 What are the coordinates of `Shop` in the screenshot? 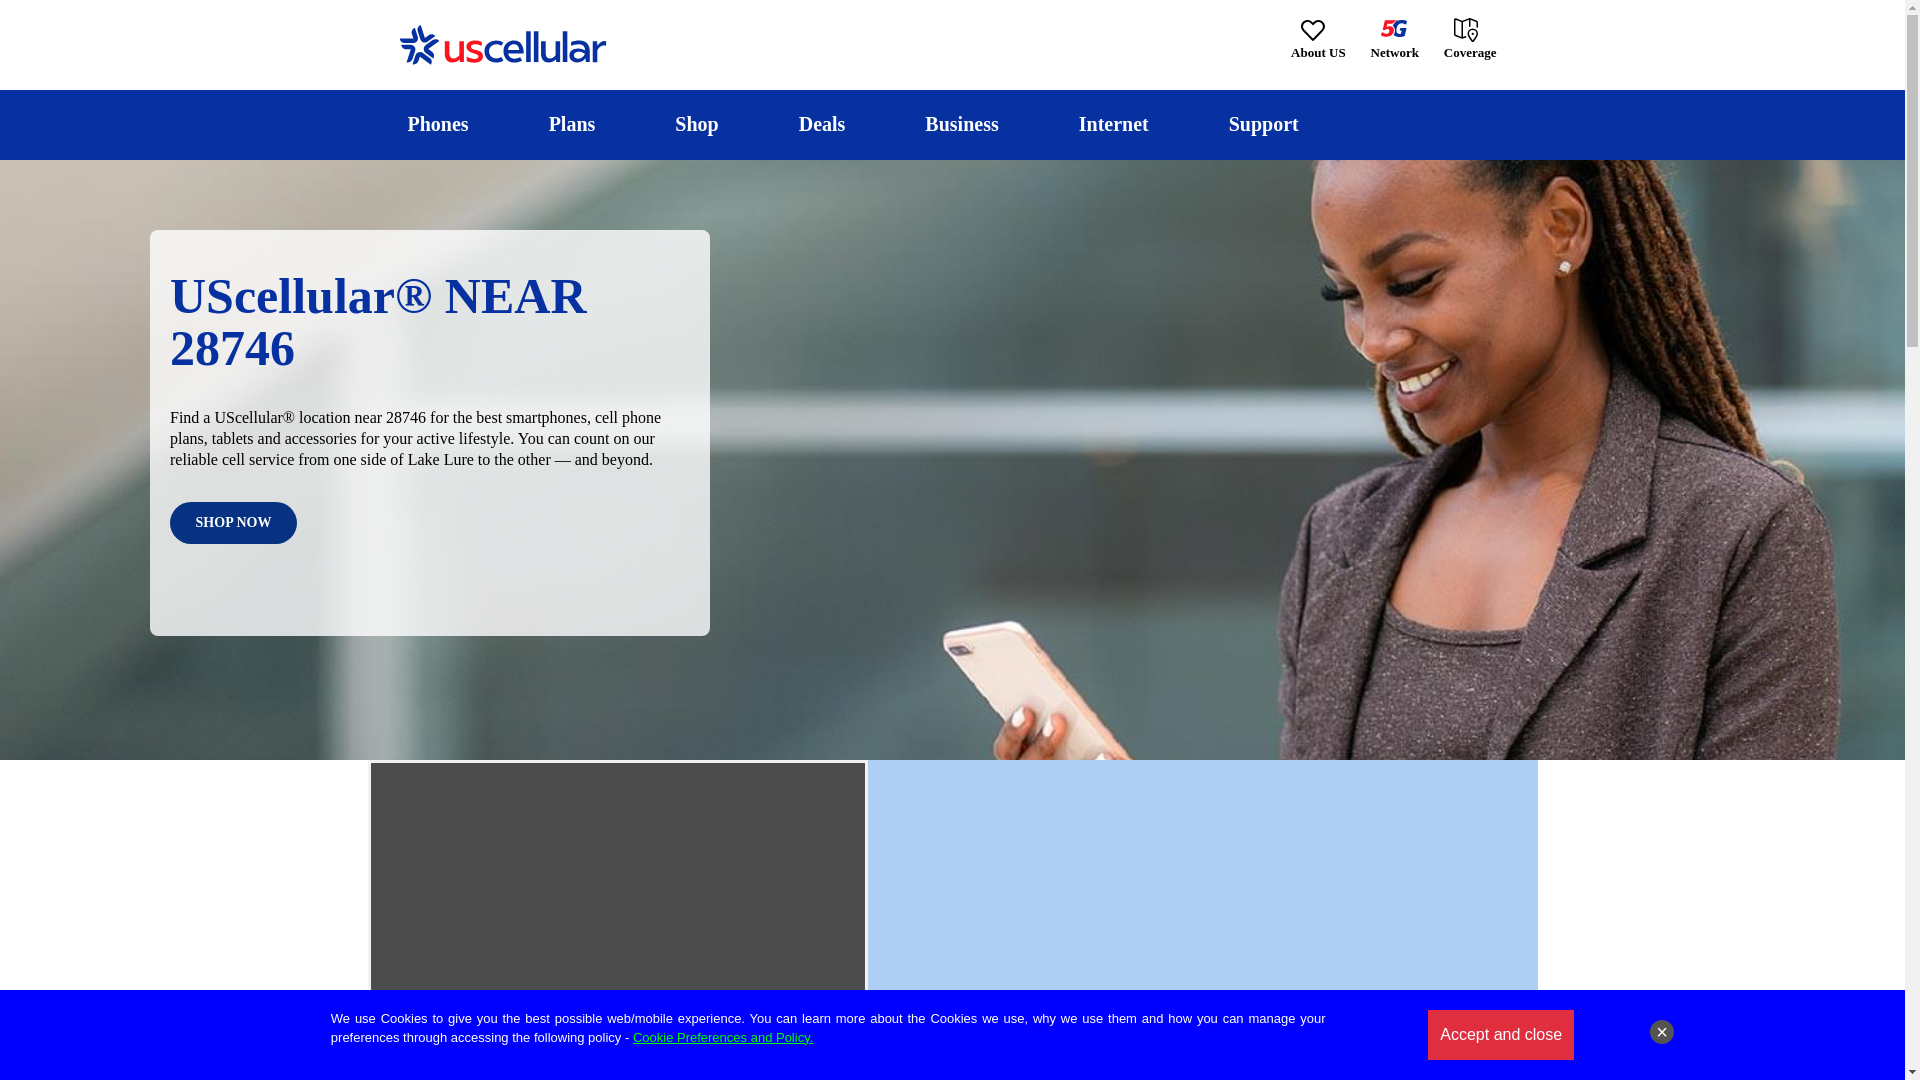 It's located at (696, 124).